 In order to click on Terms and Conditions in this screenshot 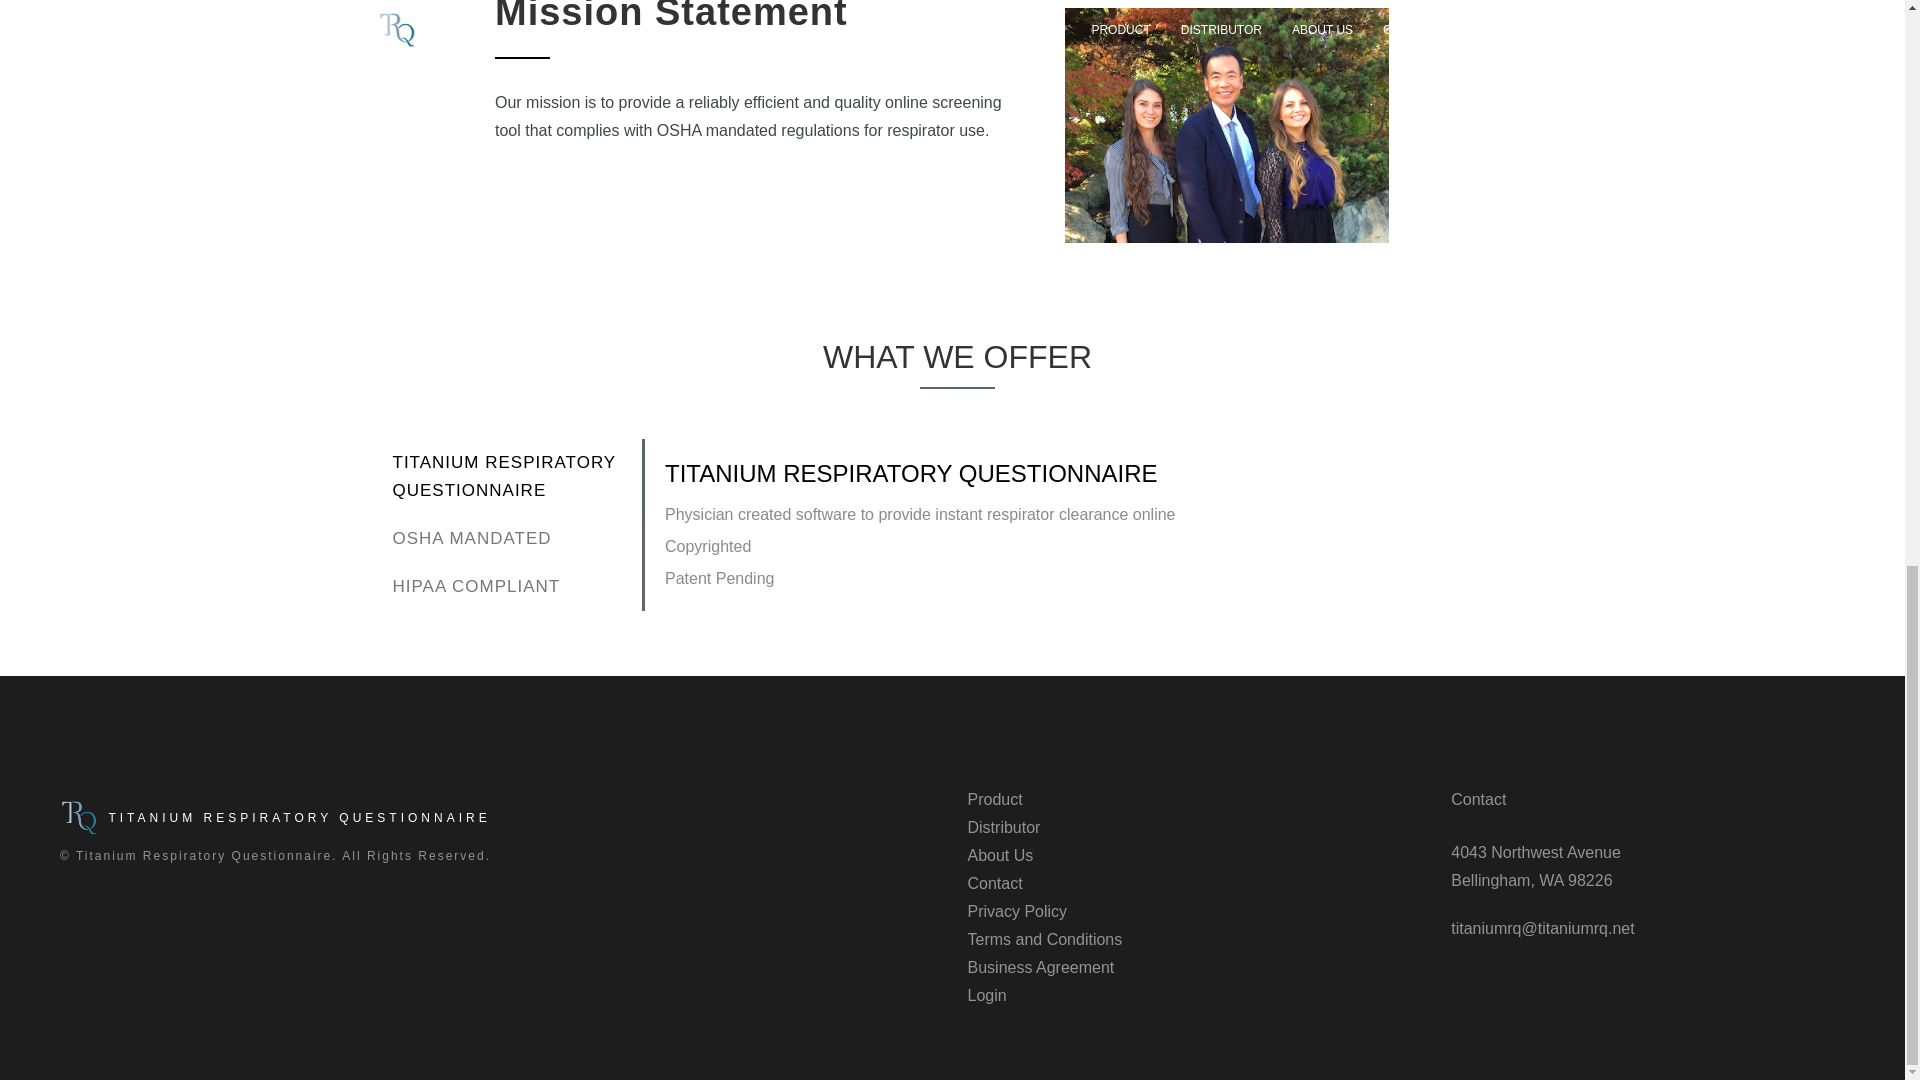, I will do `click(1045, 939)`.